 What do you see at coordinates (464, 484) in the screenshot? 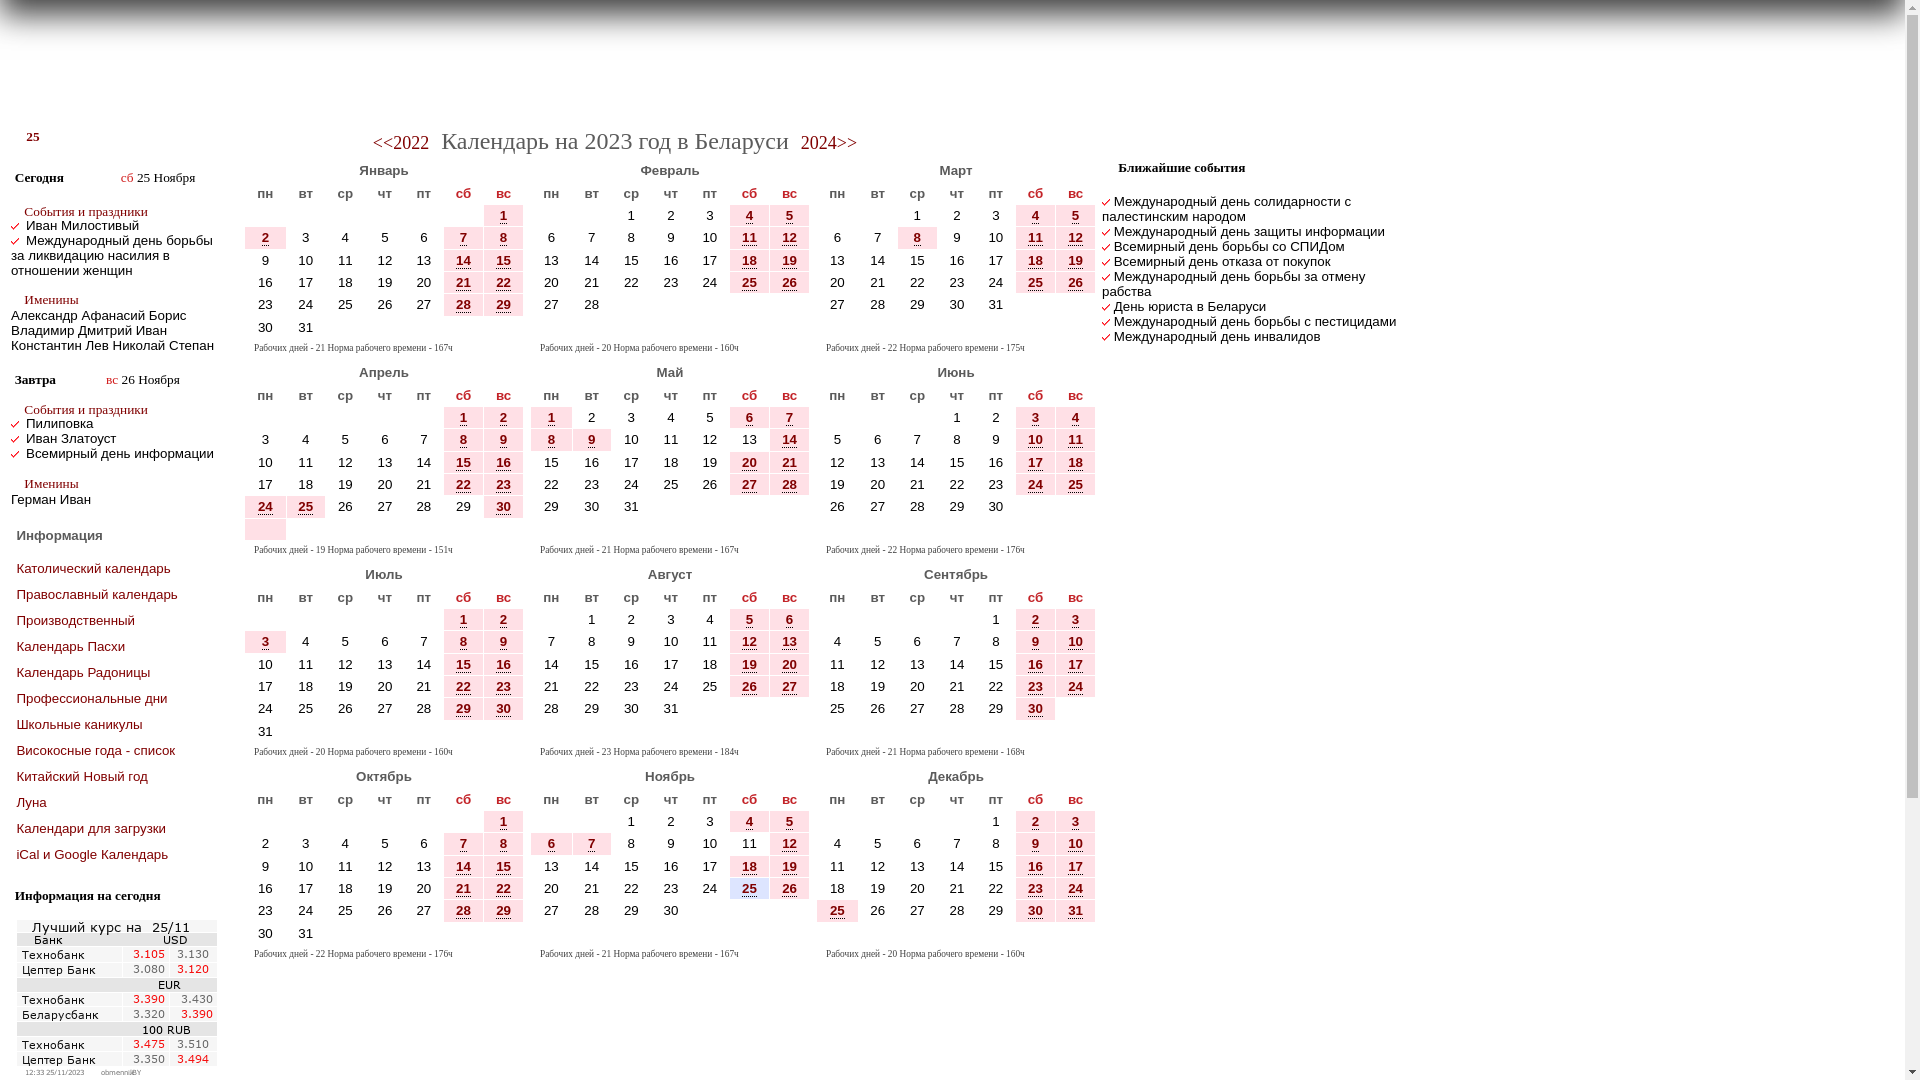
I see `22` at bounding box center [464, 484].